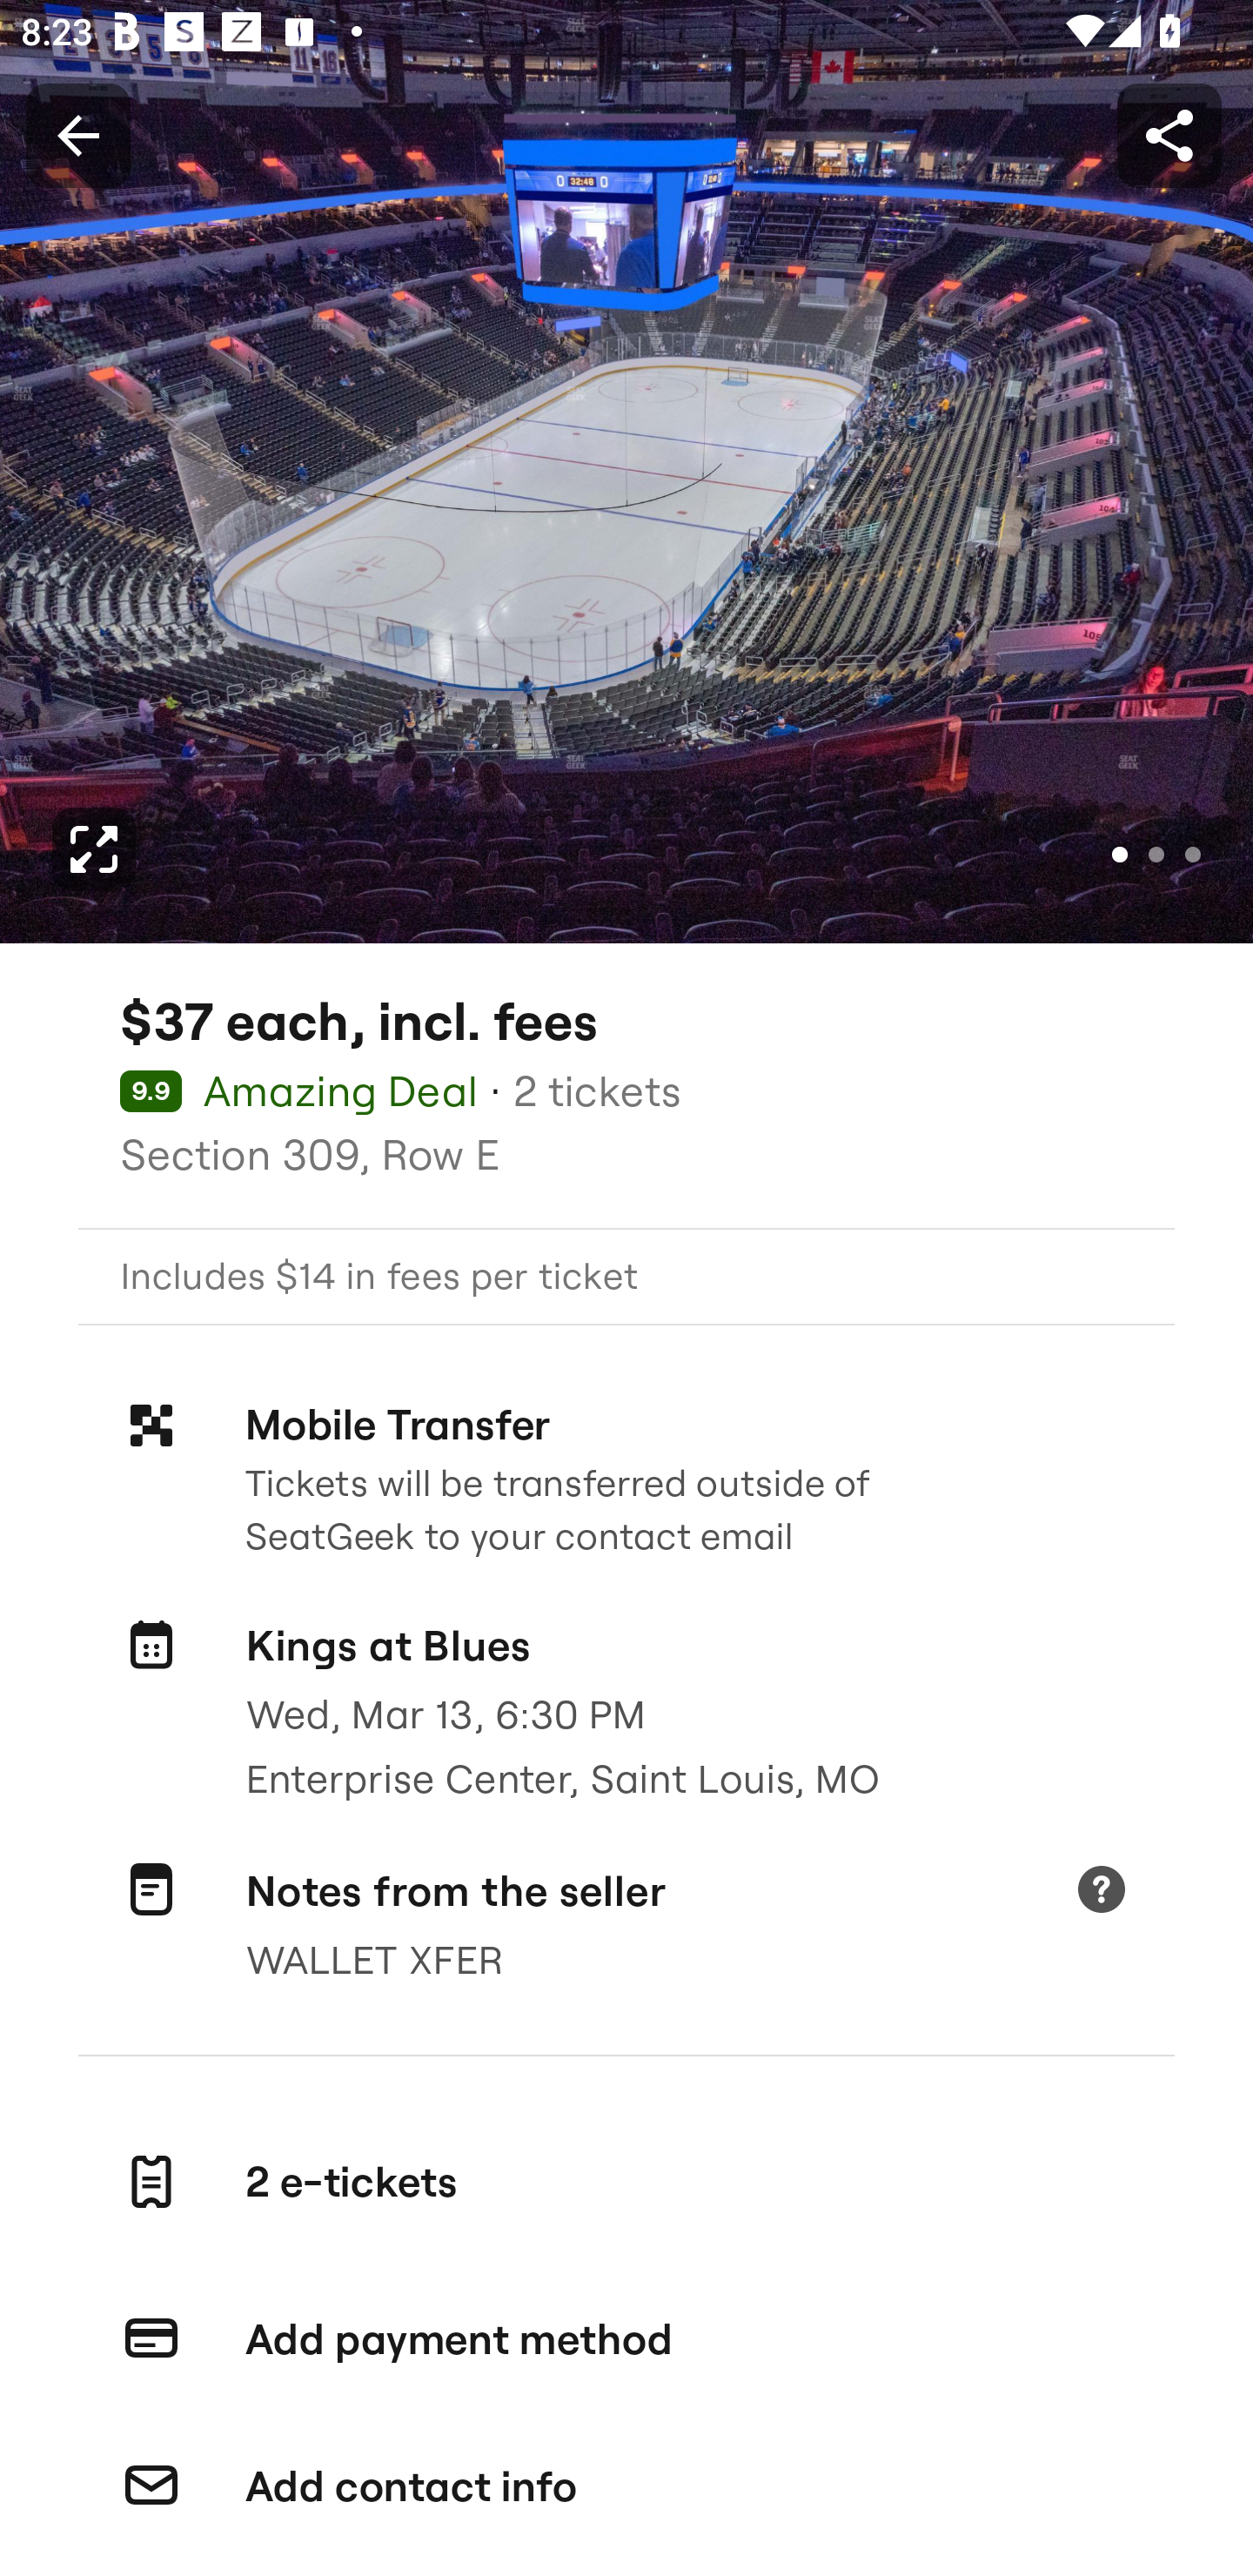  Describe the element at coordinates (626, 2183) in the screenshot. I see `2 e-tickets` at that location.